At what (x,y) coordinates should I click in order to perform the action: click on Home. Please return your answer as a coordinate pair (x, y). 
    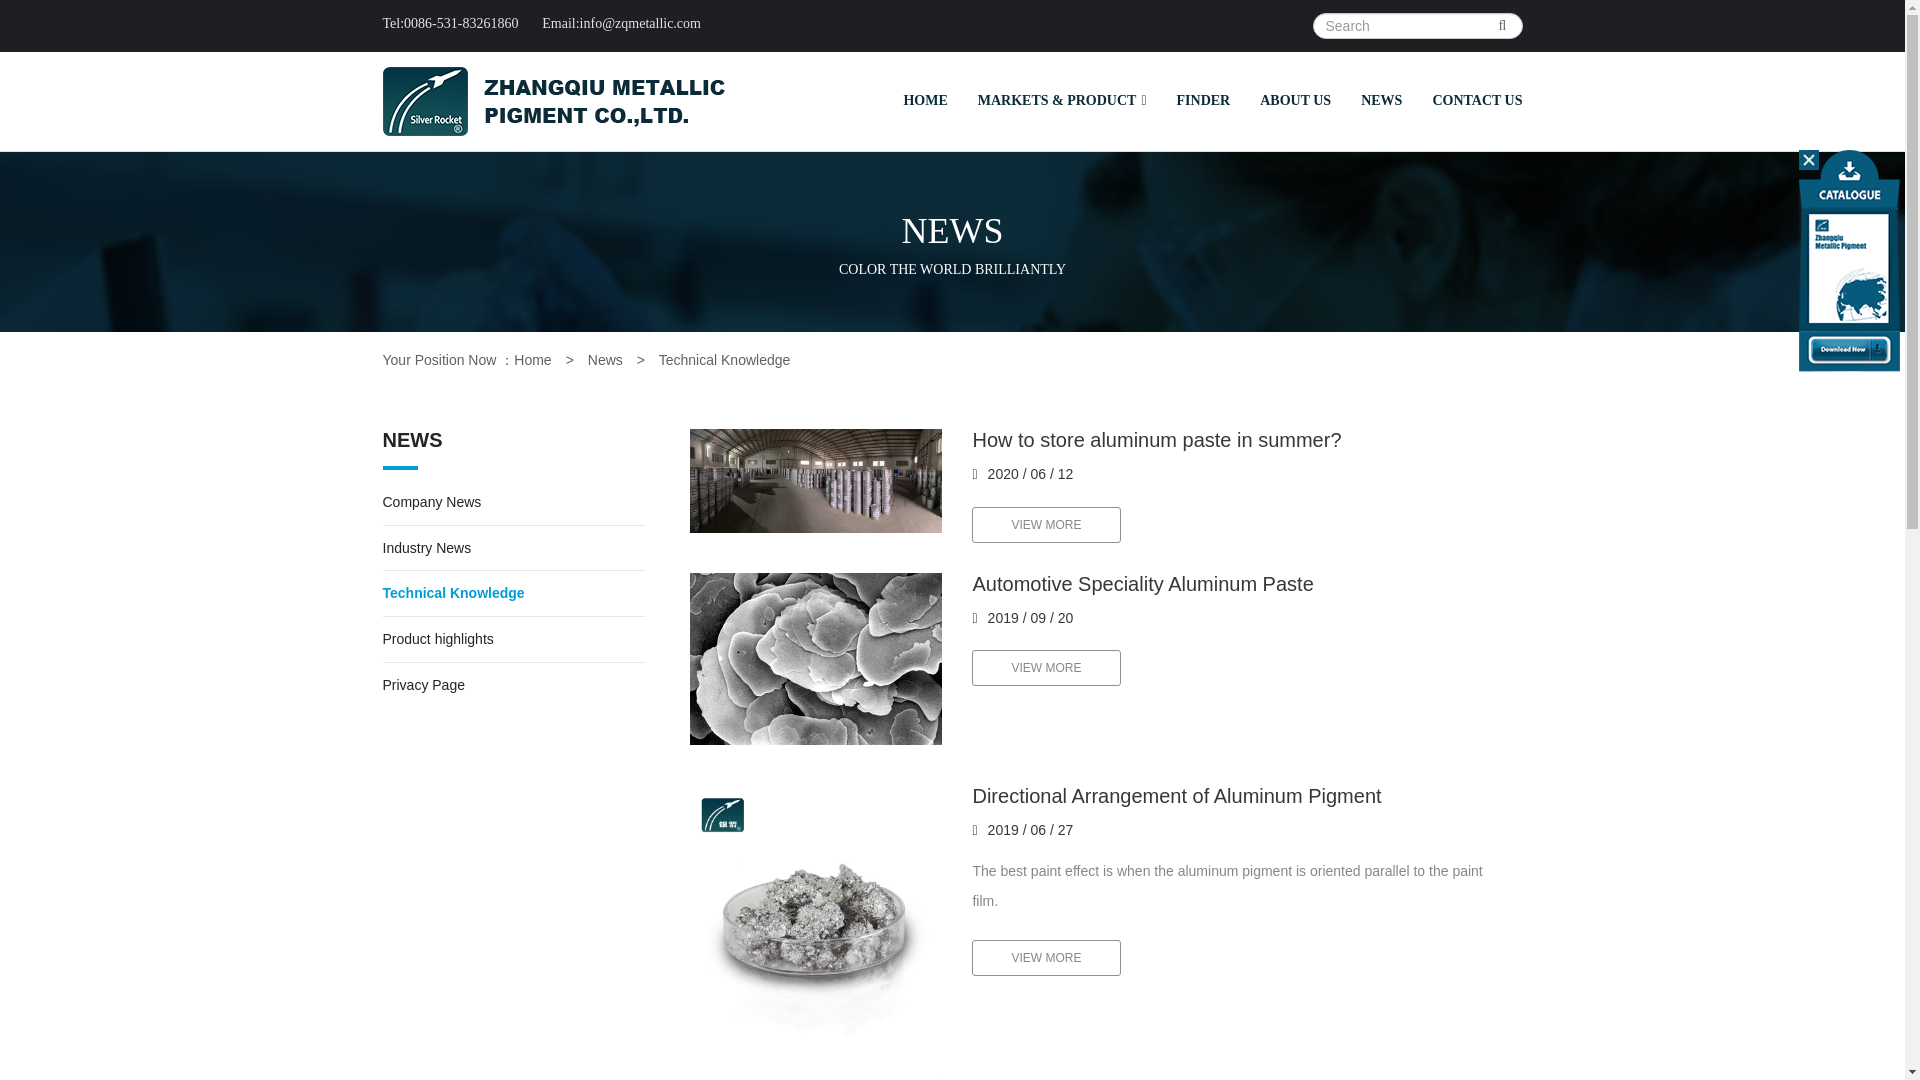
    Looking at the image, I should click on (532, 360).